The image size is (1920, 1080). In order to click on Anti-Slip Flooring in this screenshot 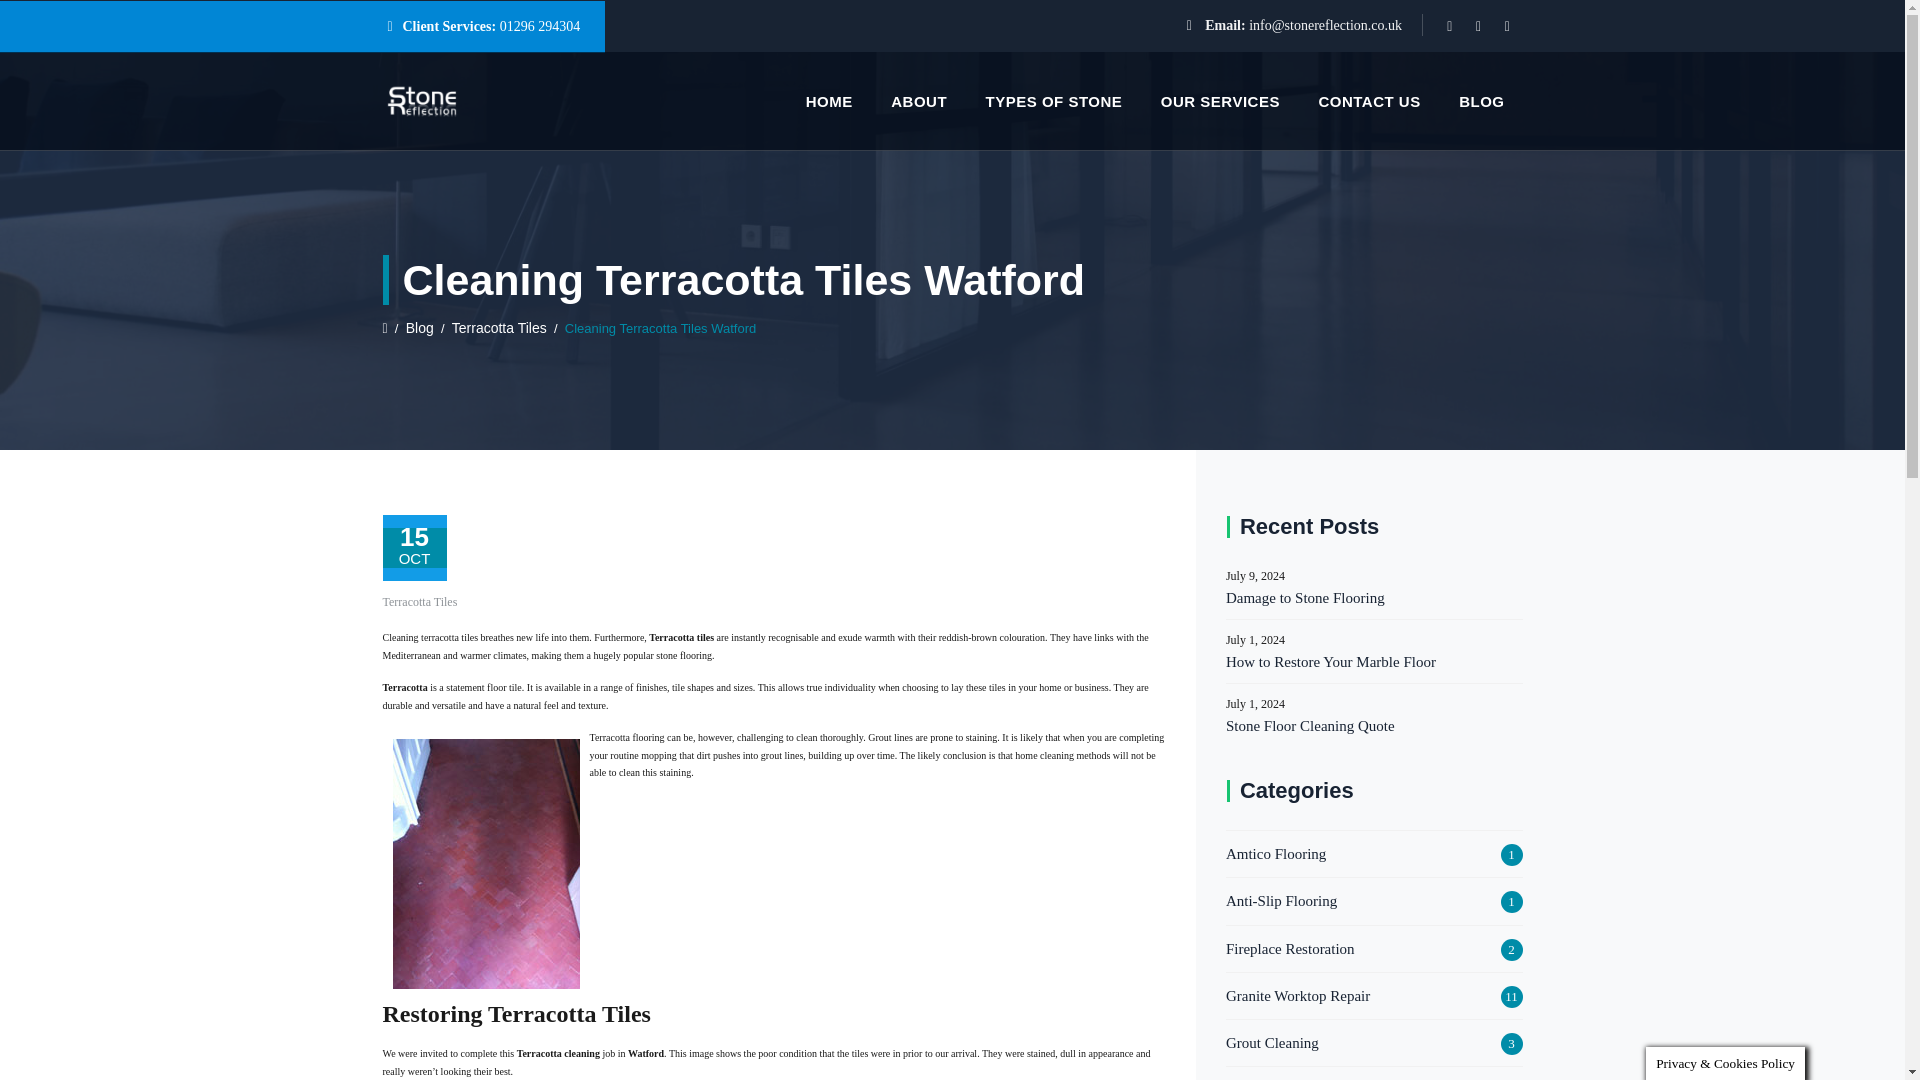, I will do `click(1281, 900)`.